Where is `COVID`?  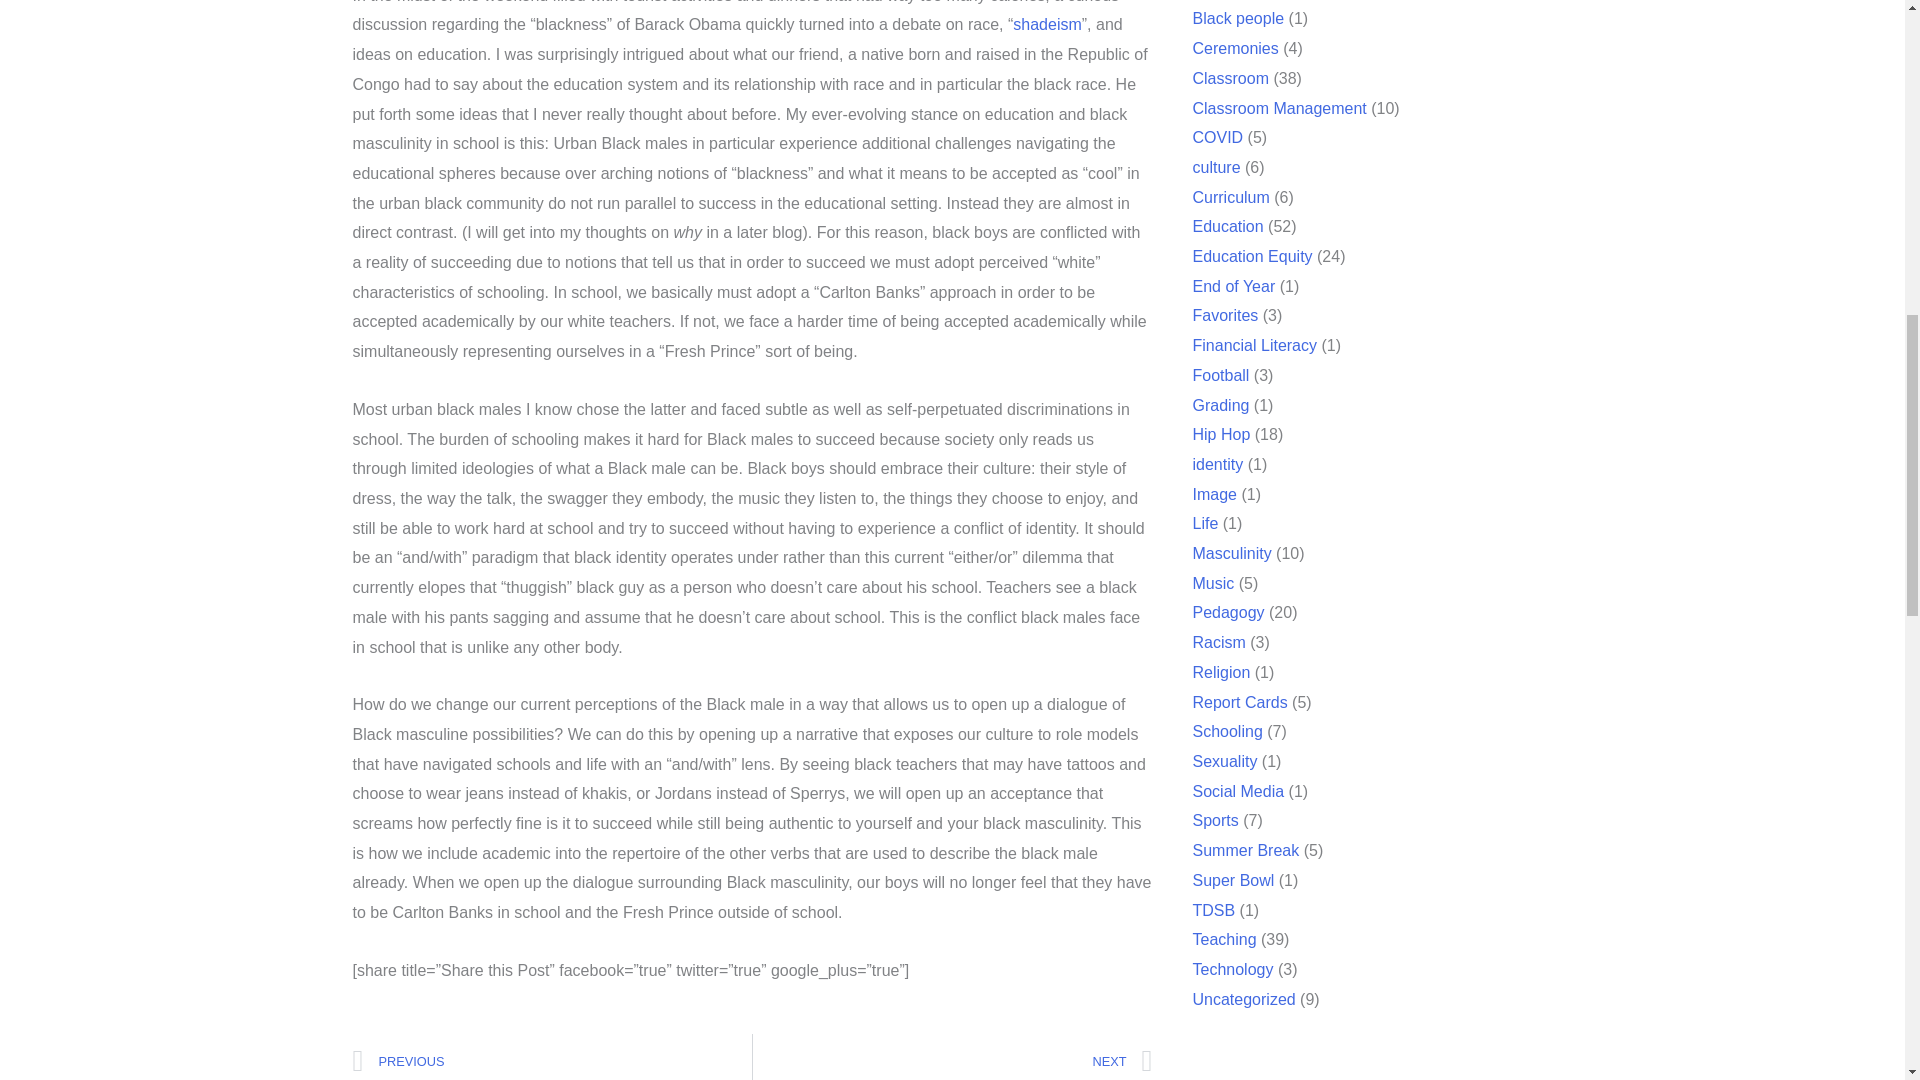
COVID is located at coordinates (1220, 136).